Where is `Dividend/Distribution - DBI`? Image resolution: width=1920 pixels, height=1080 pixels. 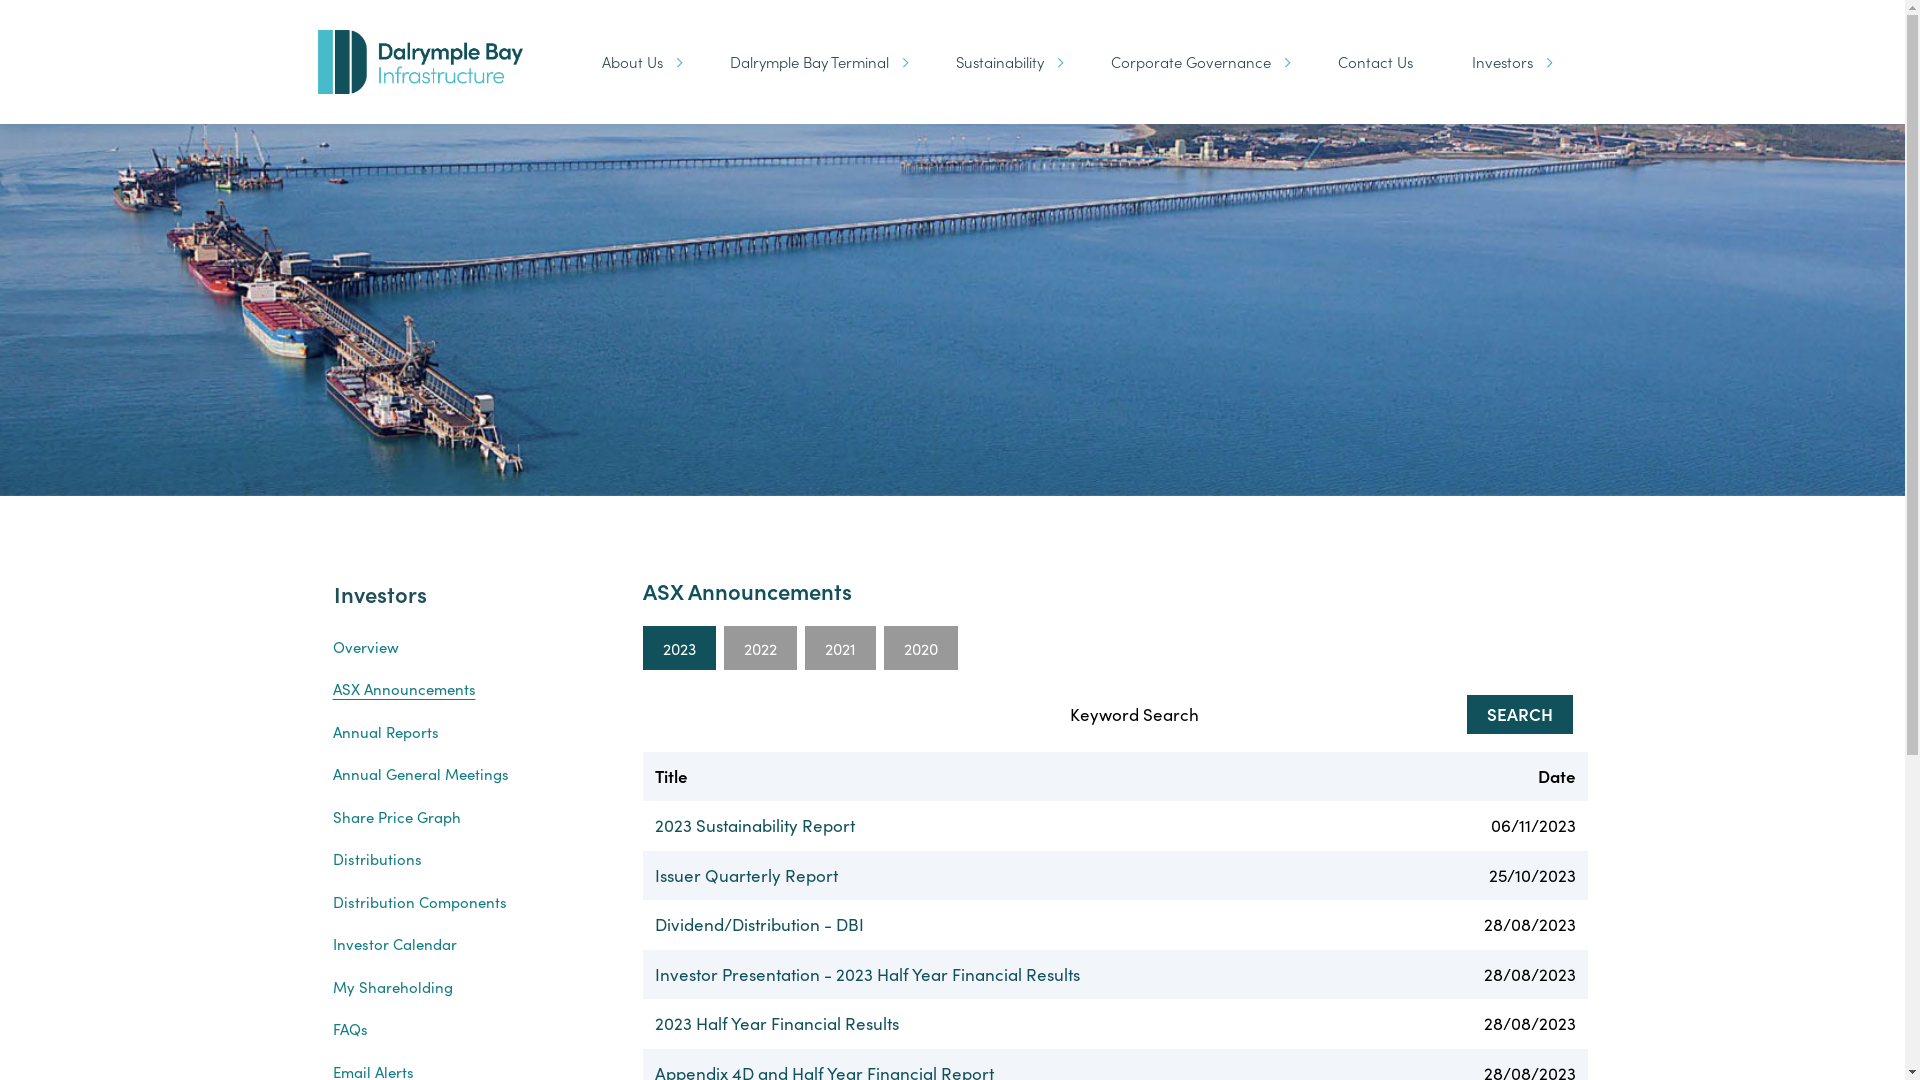
Dividend/Distribution - DBI is located at coordinates (758, 924).